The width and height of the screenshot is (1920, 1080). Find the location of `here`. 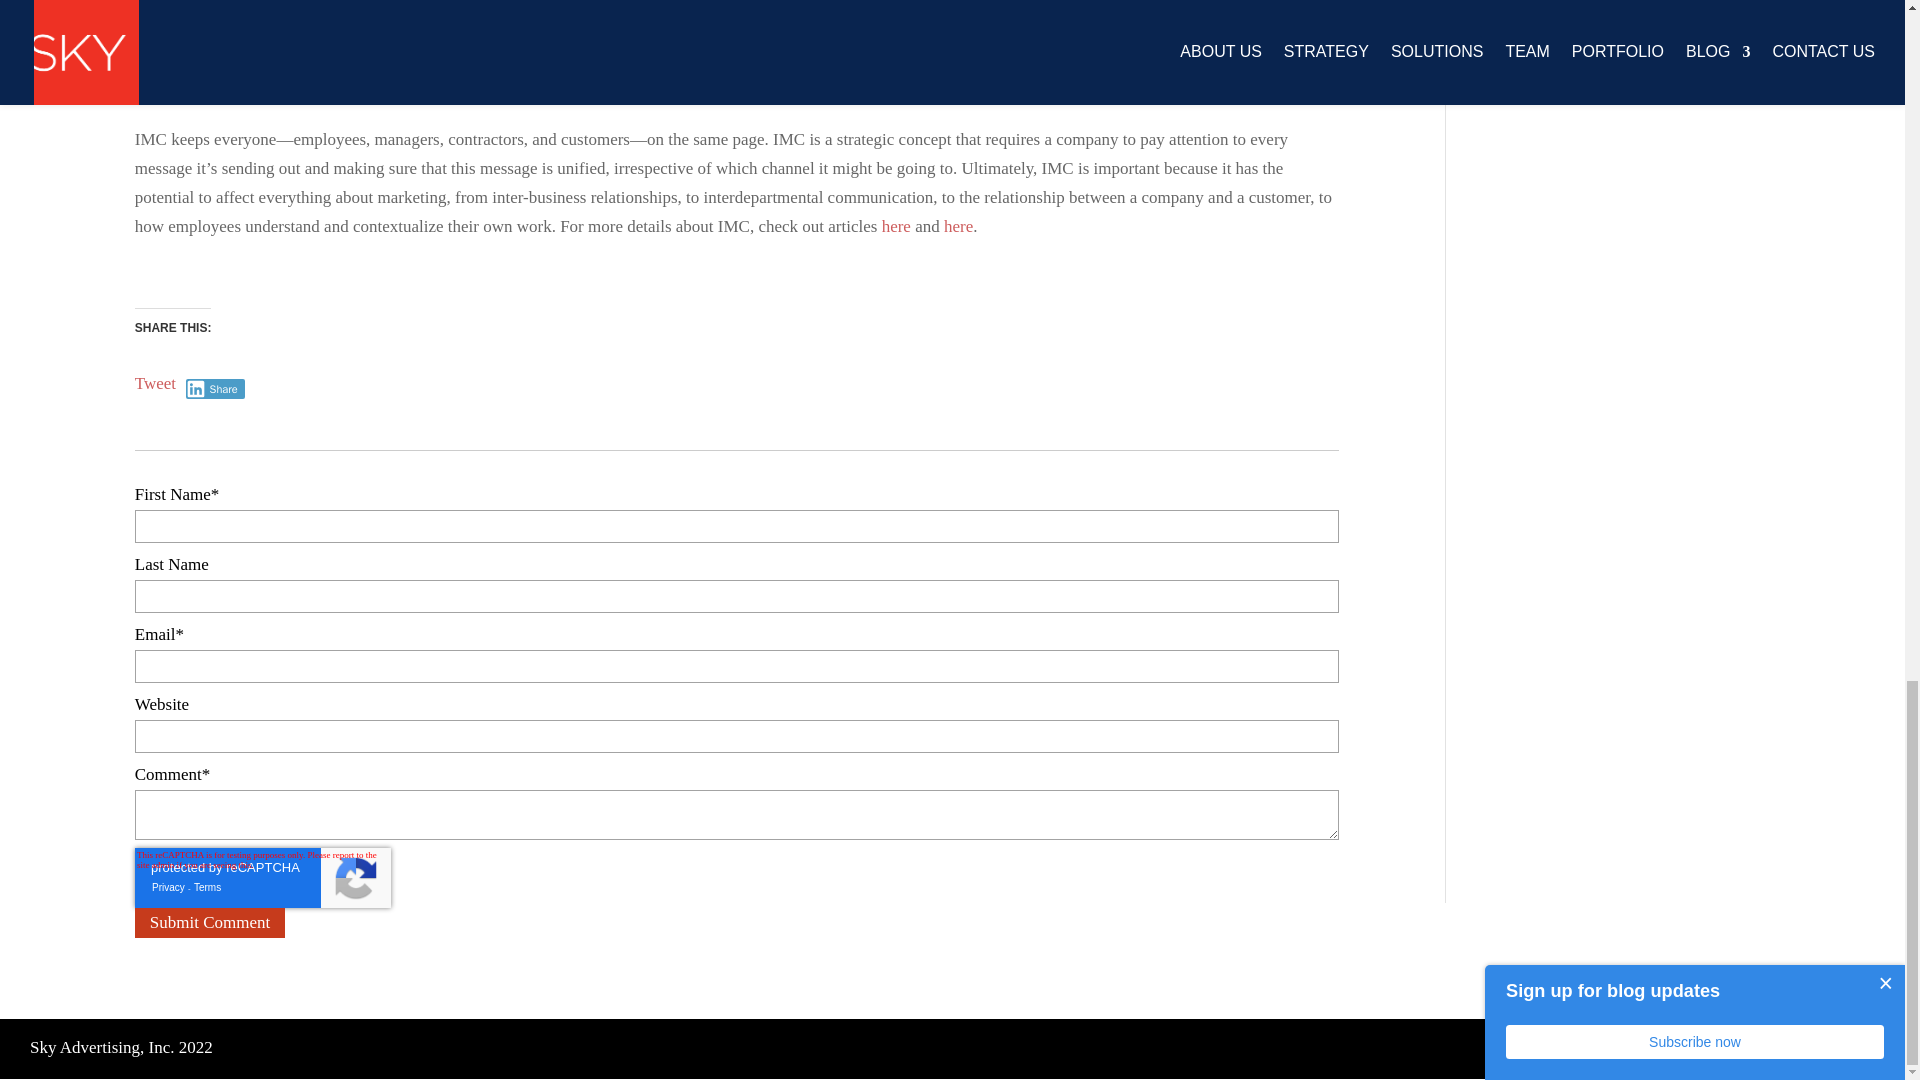

here is located at coordinates (958, 226).